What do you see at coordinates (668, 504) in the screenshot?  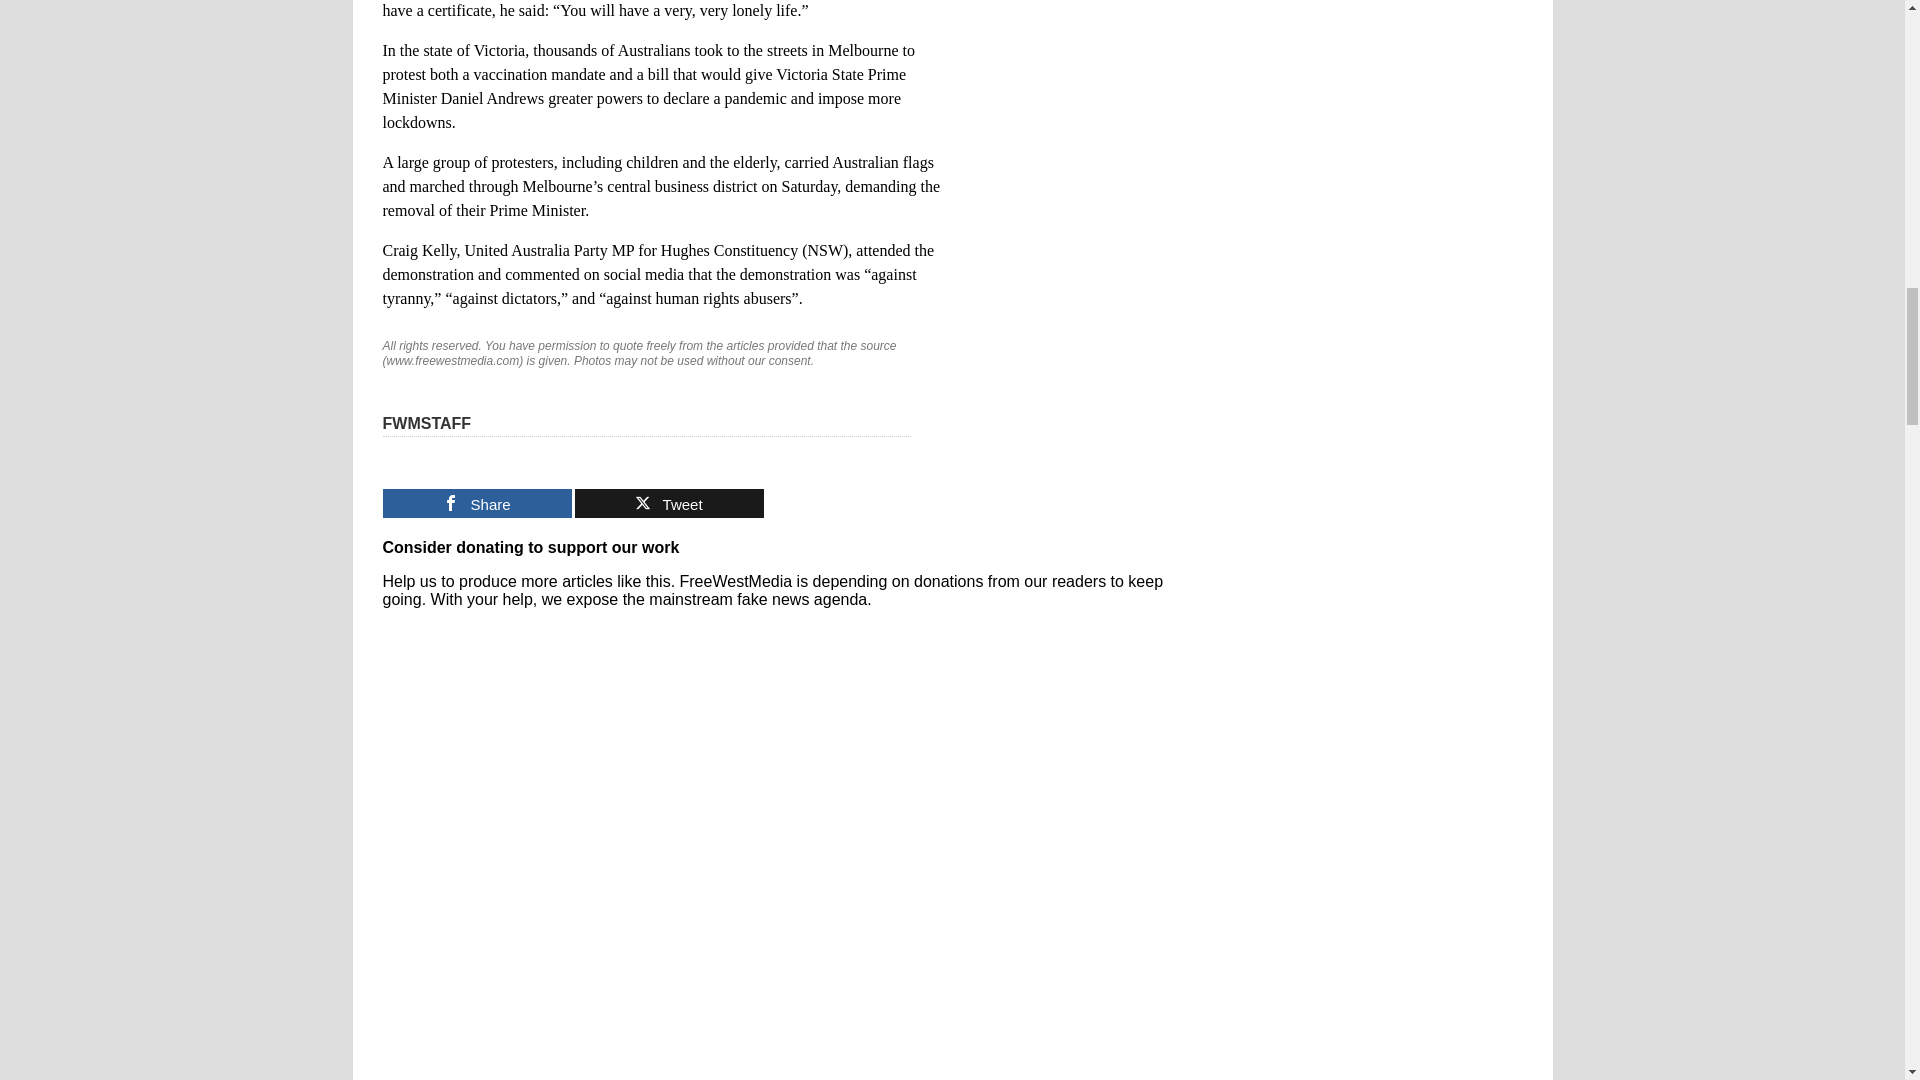 I see `Tweet` at bounding box center [668, 504].